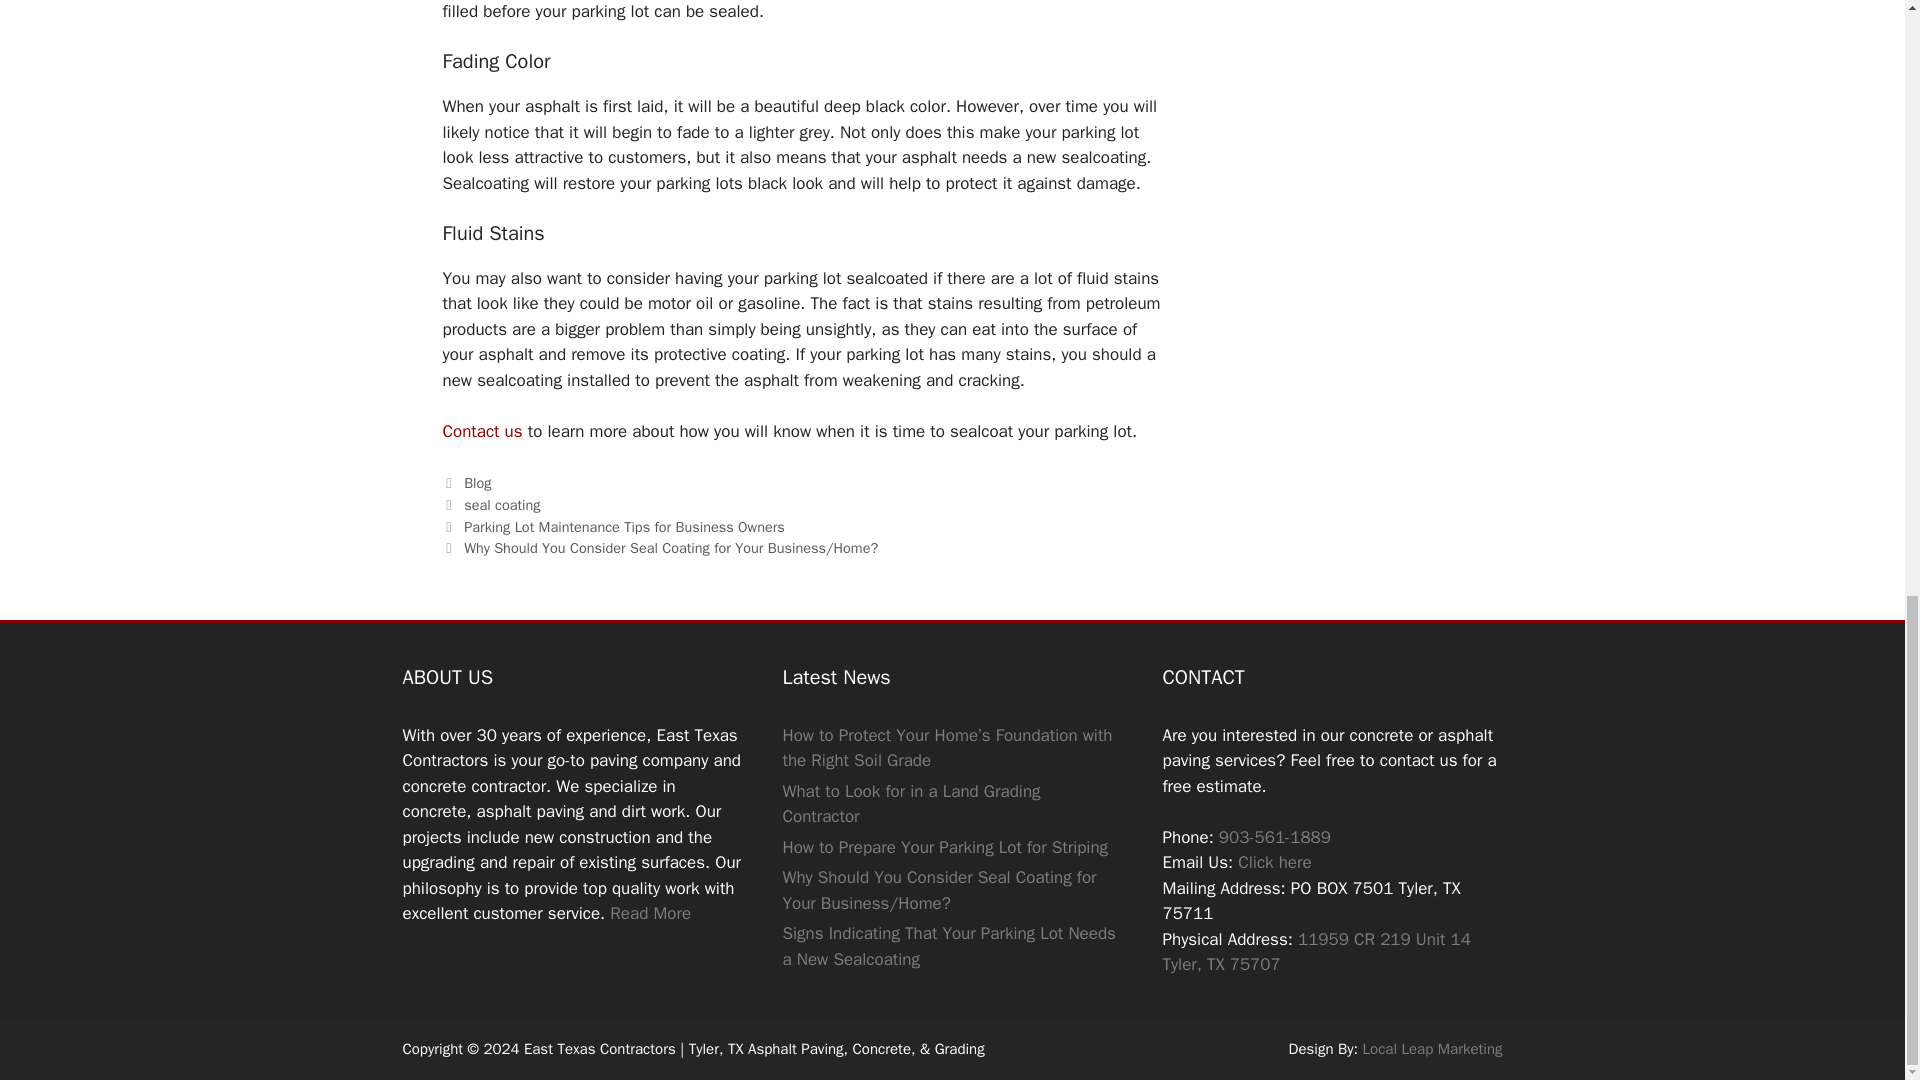  What do you see at coordinates (482, 431) in the screenshot?
I see `Contact us` at bounding box center [482, 431].